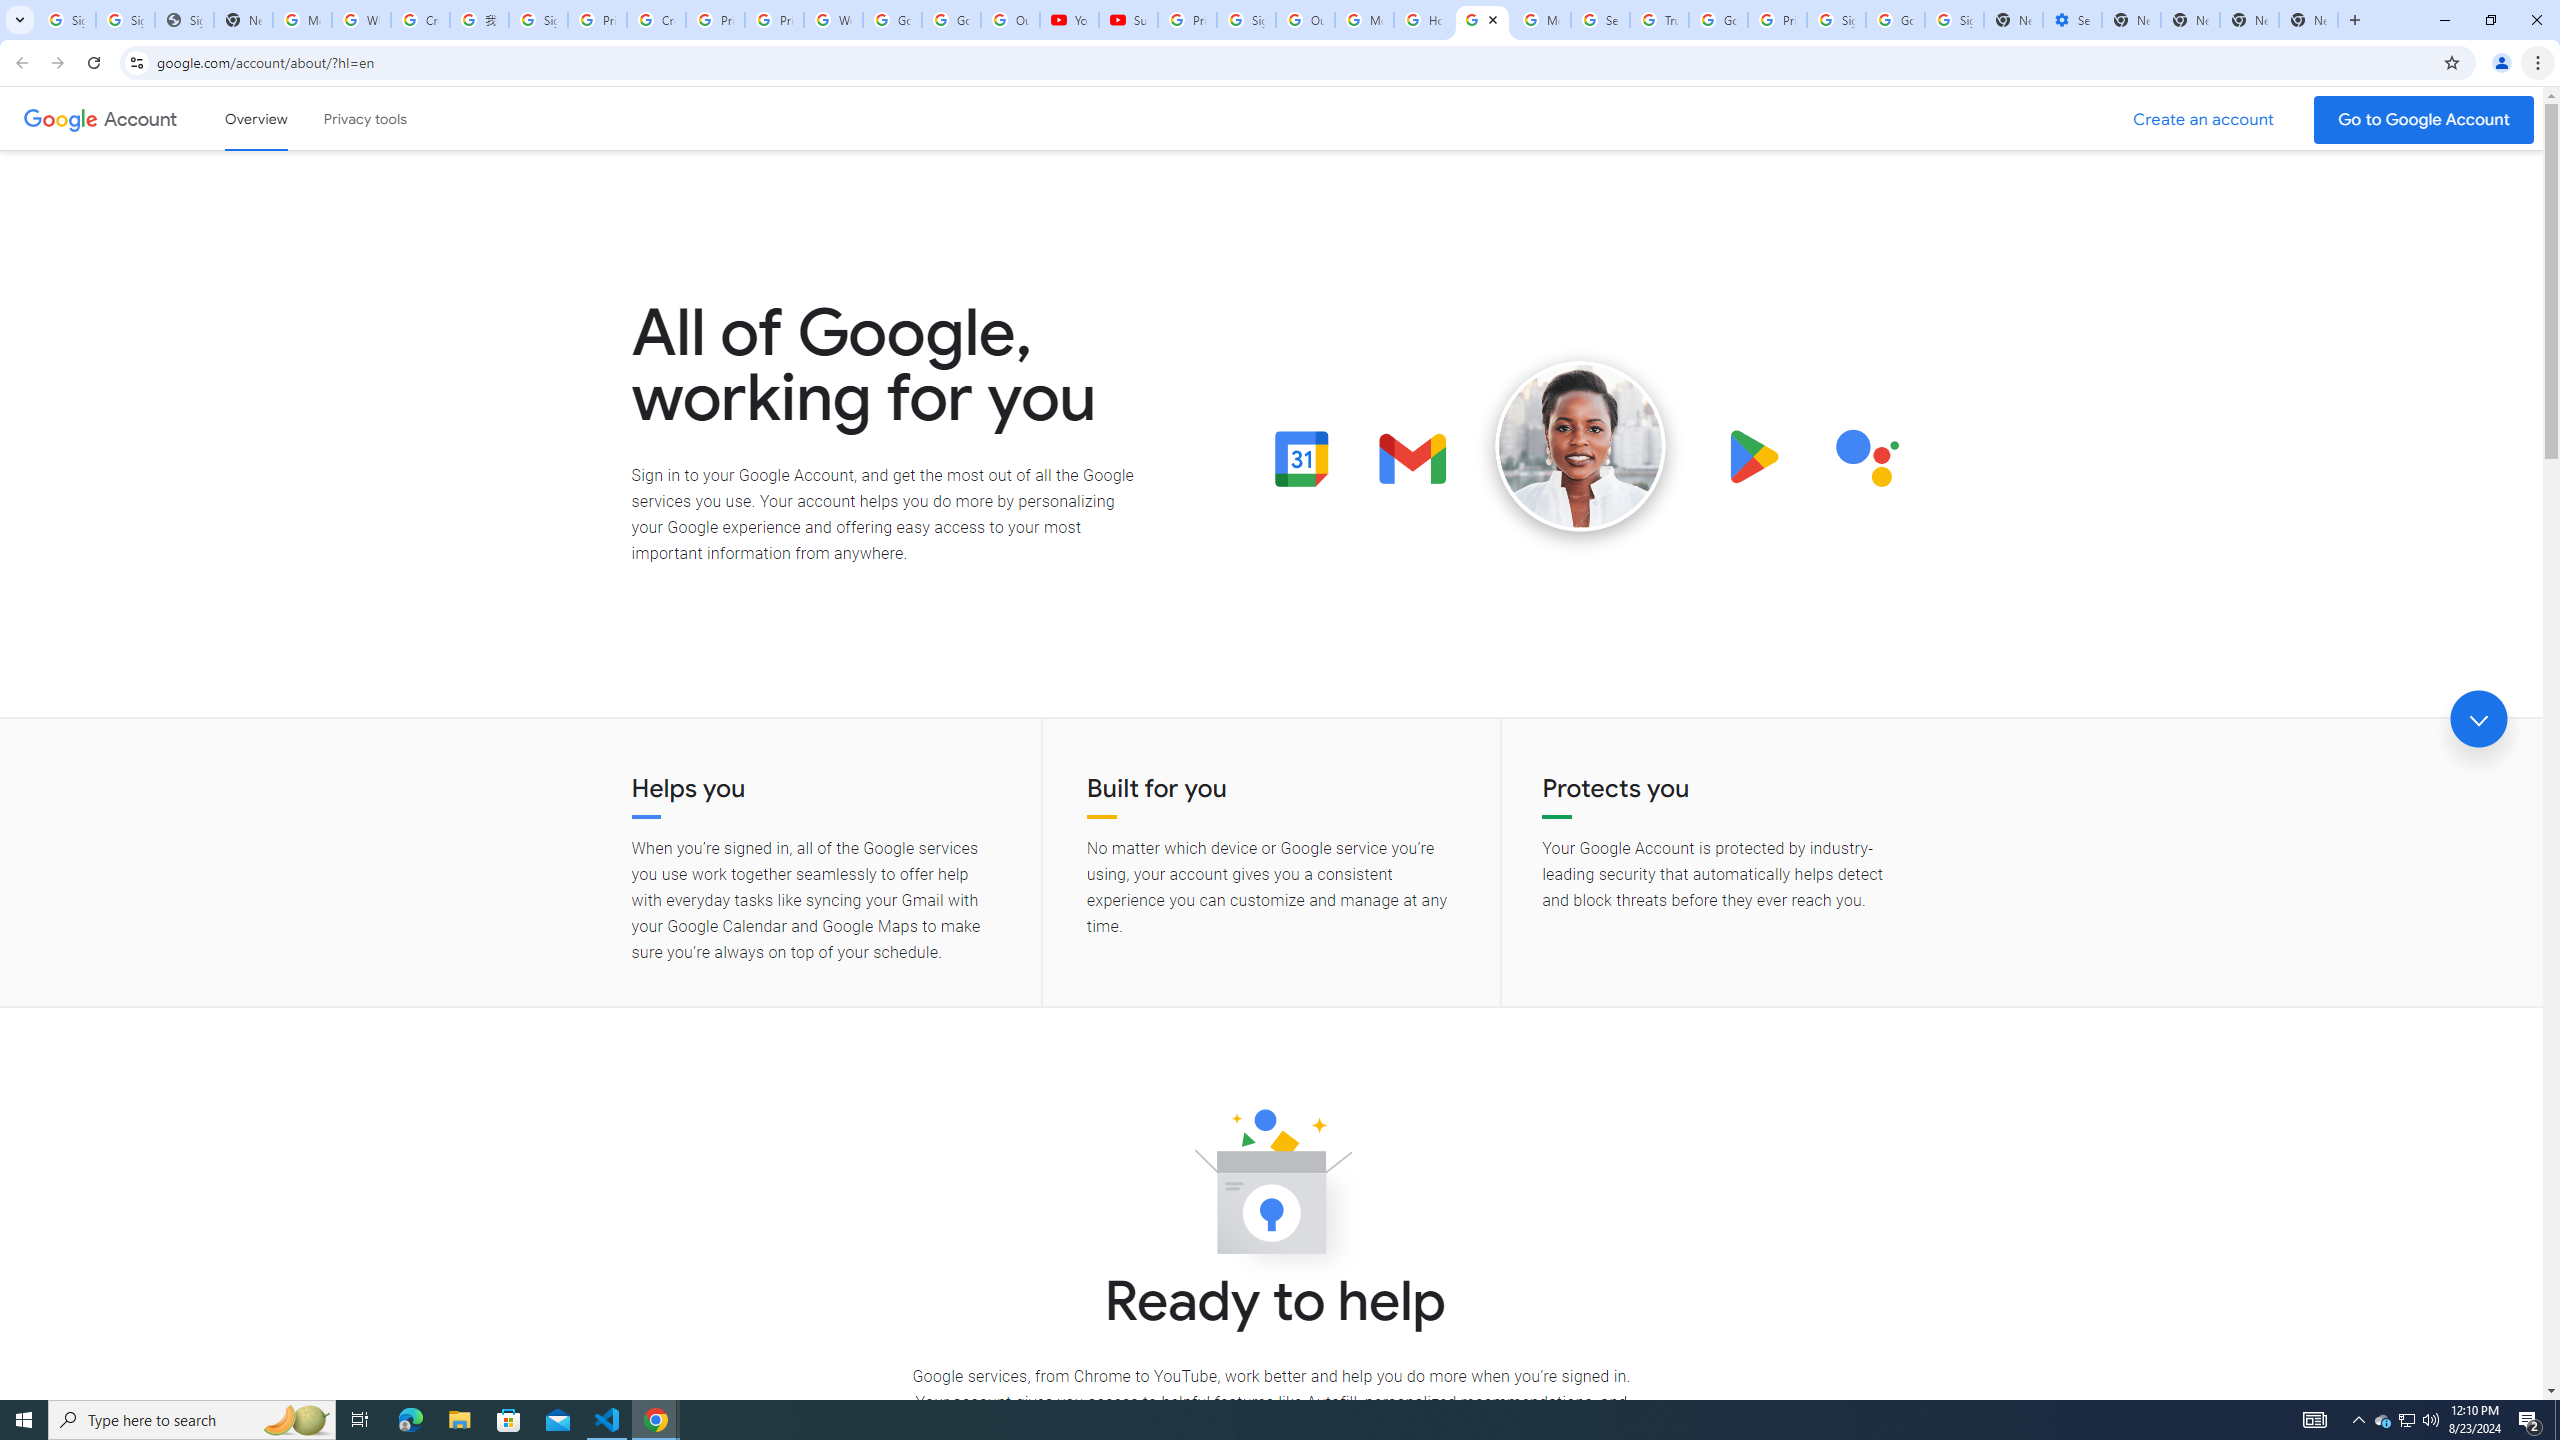  Describe the element at coordinates (1600, 20) in the screenshot. I see `Search our Doodle Library Collection - Google Doodles` at that location.